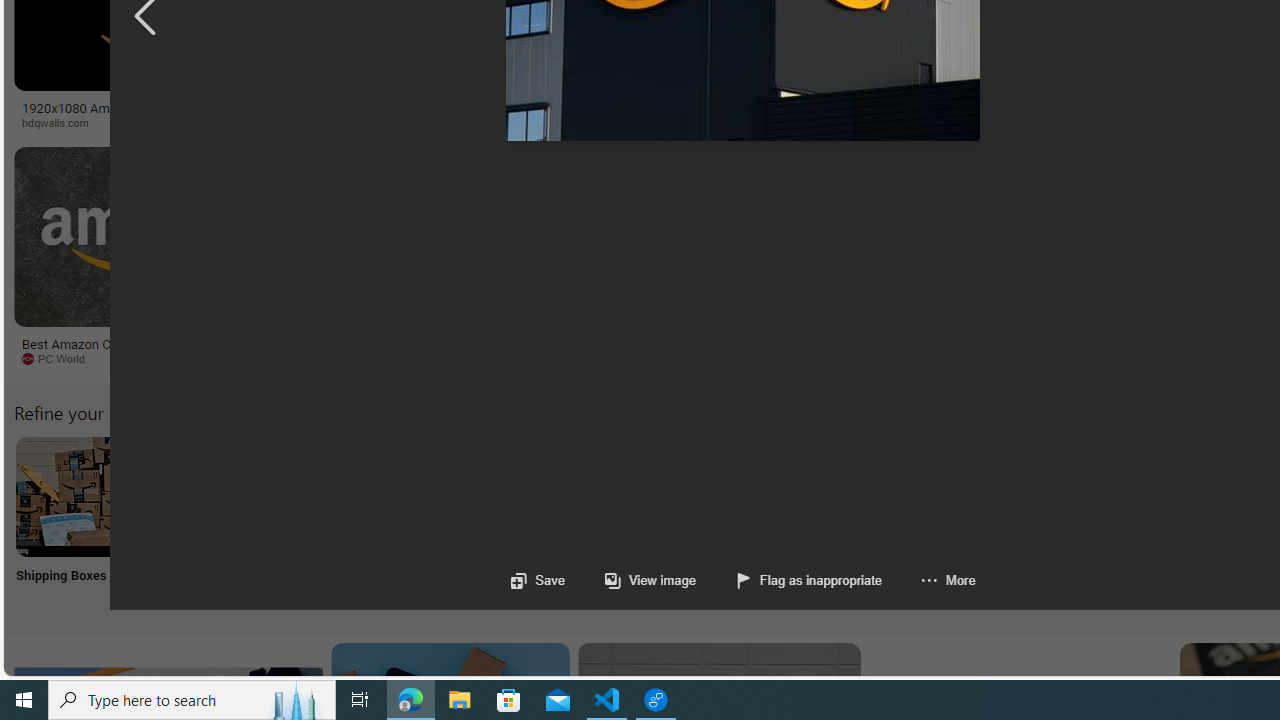 The image size is (1280, 720). Describe the element at coordinates (868, 496) in the screenshot. I see `Amazon Retail Store` at that location.